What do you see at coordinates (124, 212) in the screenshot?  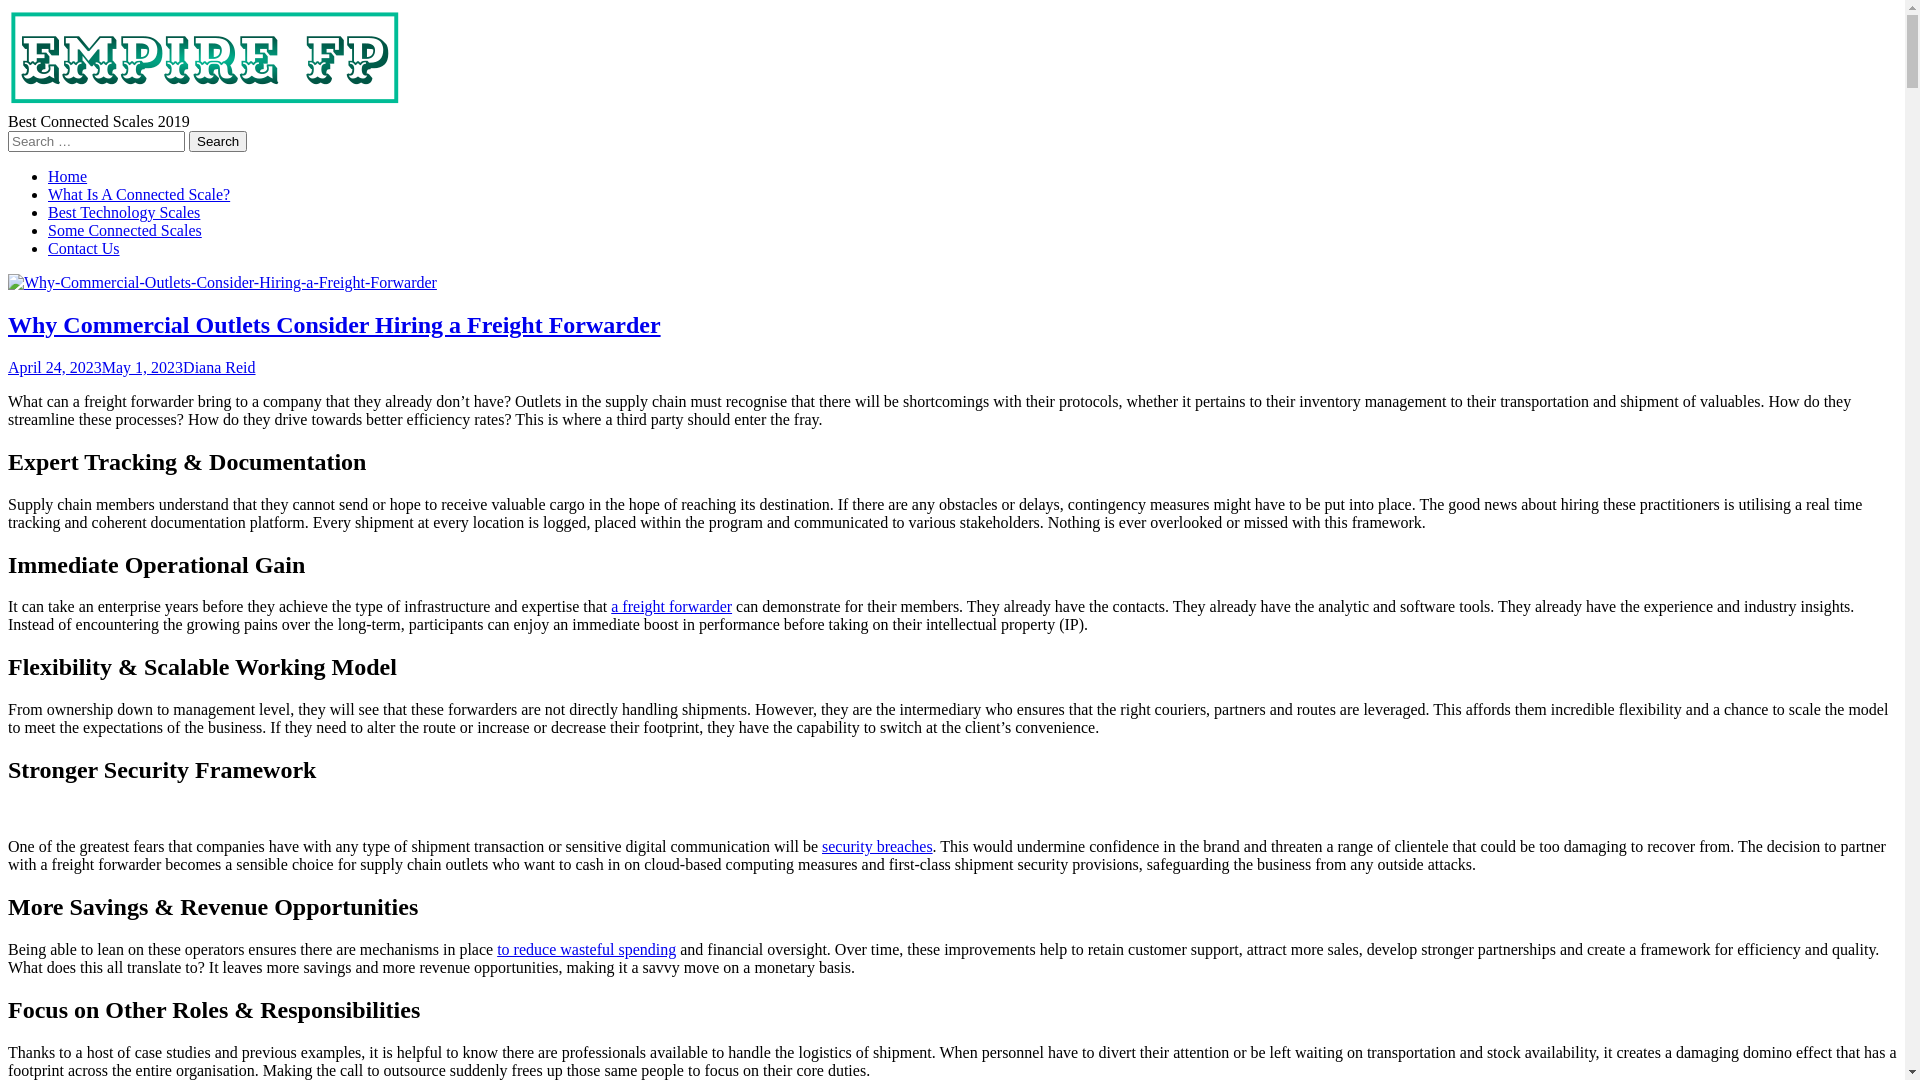 I see `Best Technology Scales` at bounding box center [124, 212].